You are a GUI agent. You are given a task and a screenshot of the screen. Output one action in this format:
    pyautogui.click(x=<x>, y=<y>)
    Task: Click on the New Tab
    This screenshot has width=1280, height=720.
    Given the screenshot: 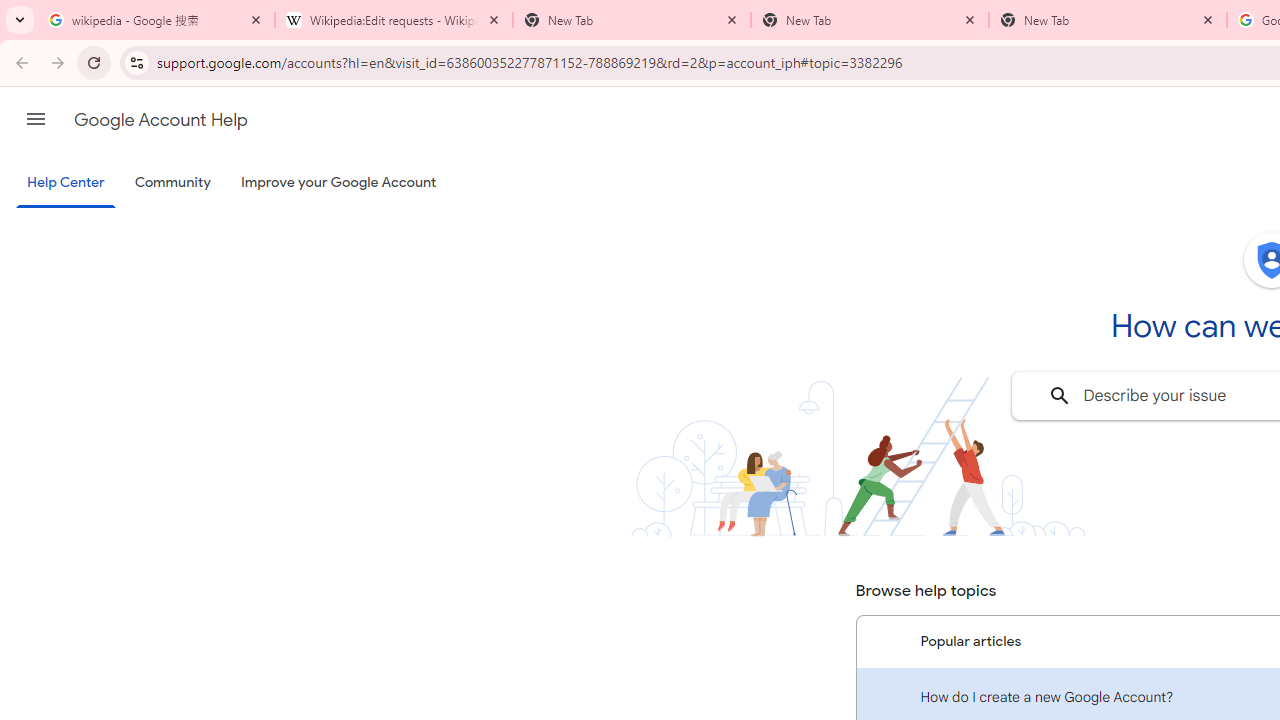 What is the action you would take?
    pyautogui.click(x=1108, y=20)
    